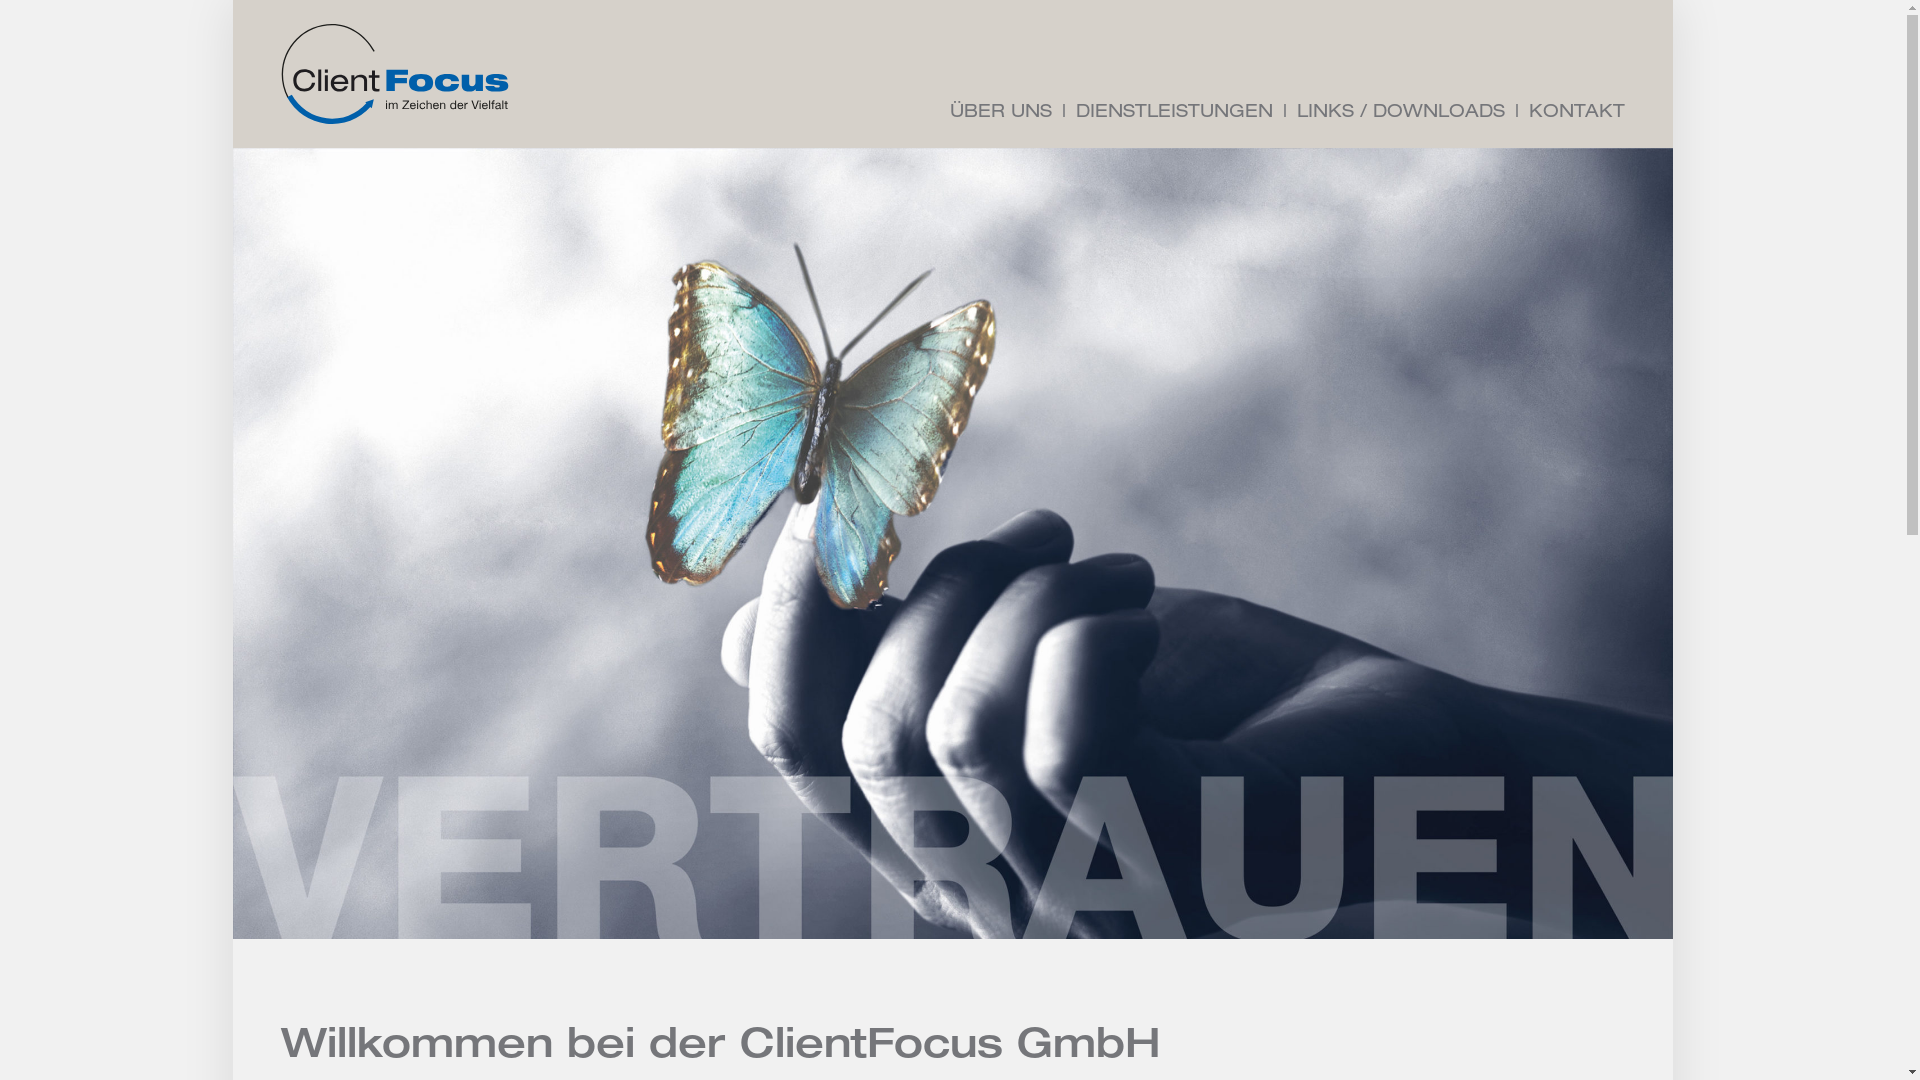  I want to click on DIENSTLEISTUNGEN, so click(1174, 113).